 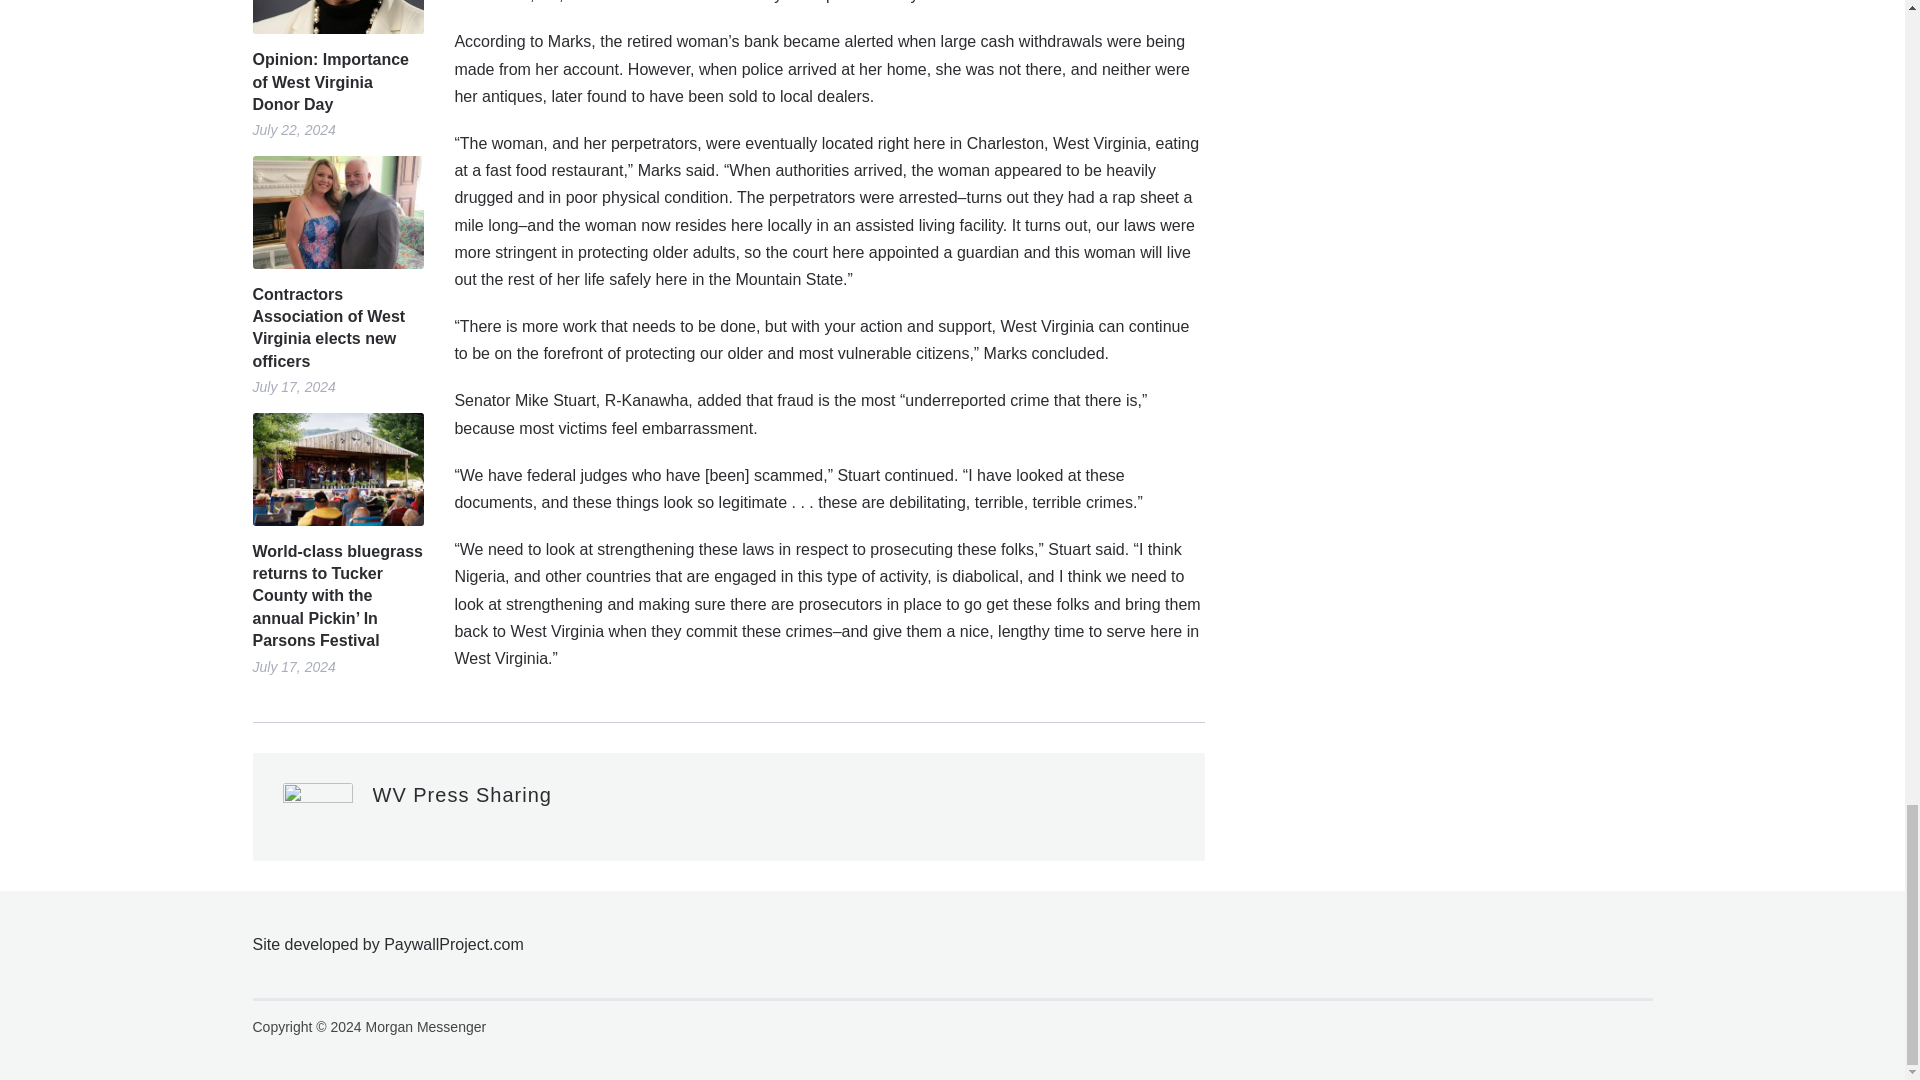 I want to click on Permalink to Opinion: Importance of West Virginia Donor Day, so click(x=336, y=17).